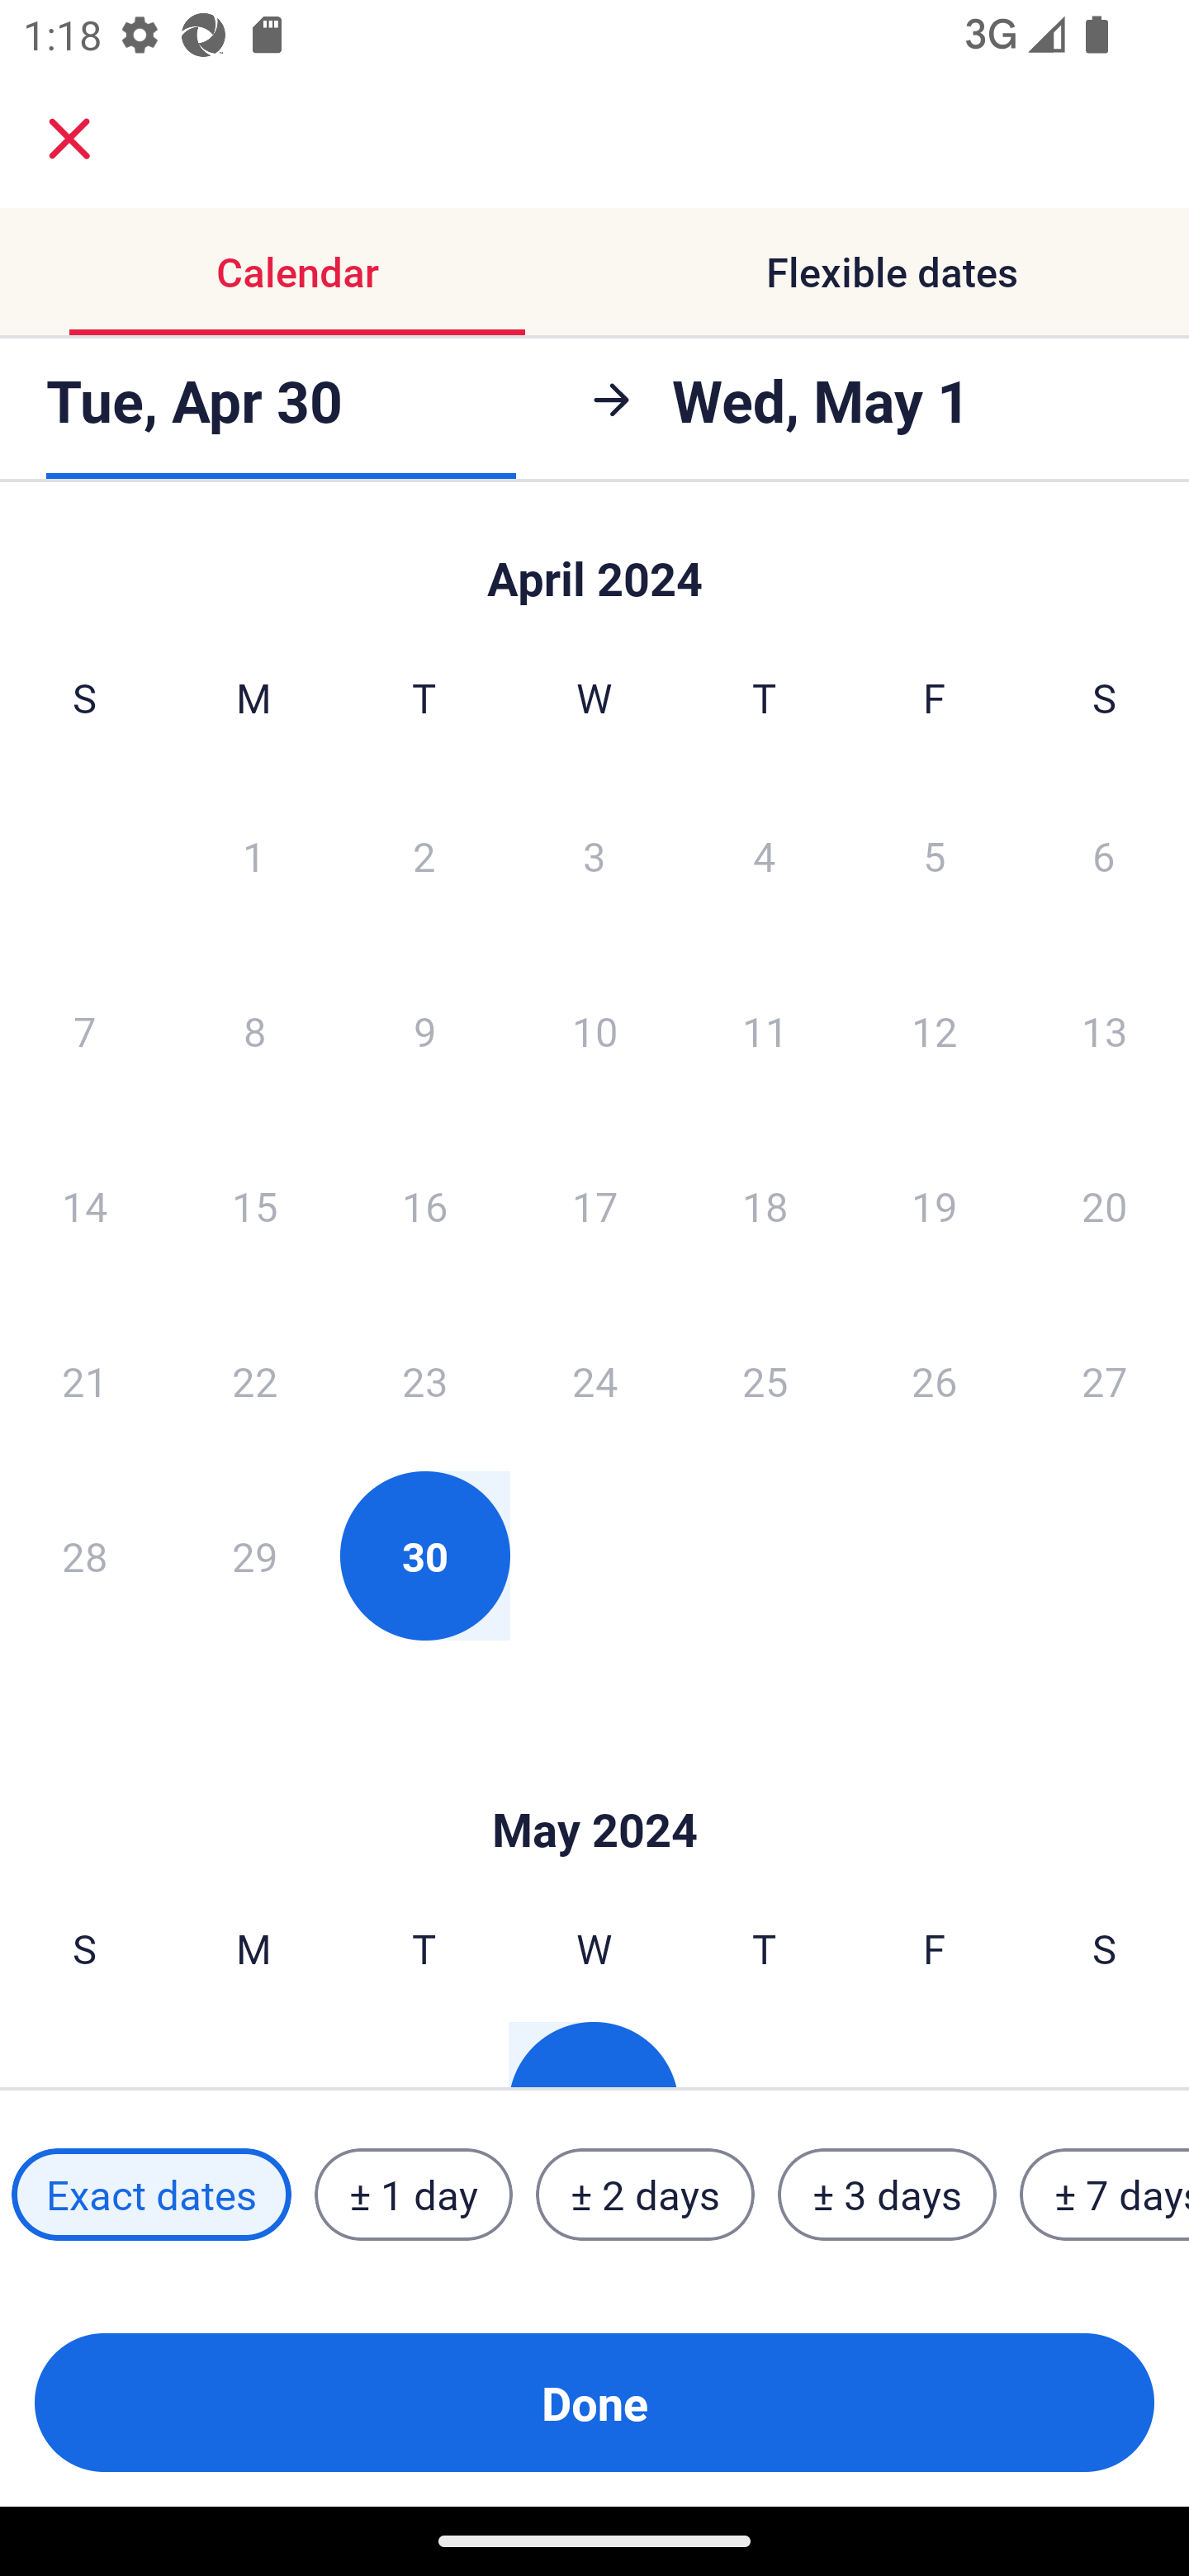 This screenshot has height=2576, width=1189. What do you see at coordinates (1105, 2195) in the screenshot?
I see `± 7 days` at bounding box center [1105, 2195].